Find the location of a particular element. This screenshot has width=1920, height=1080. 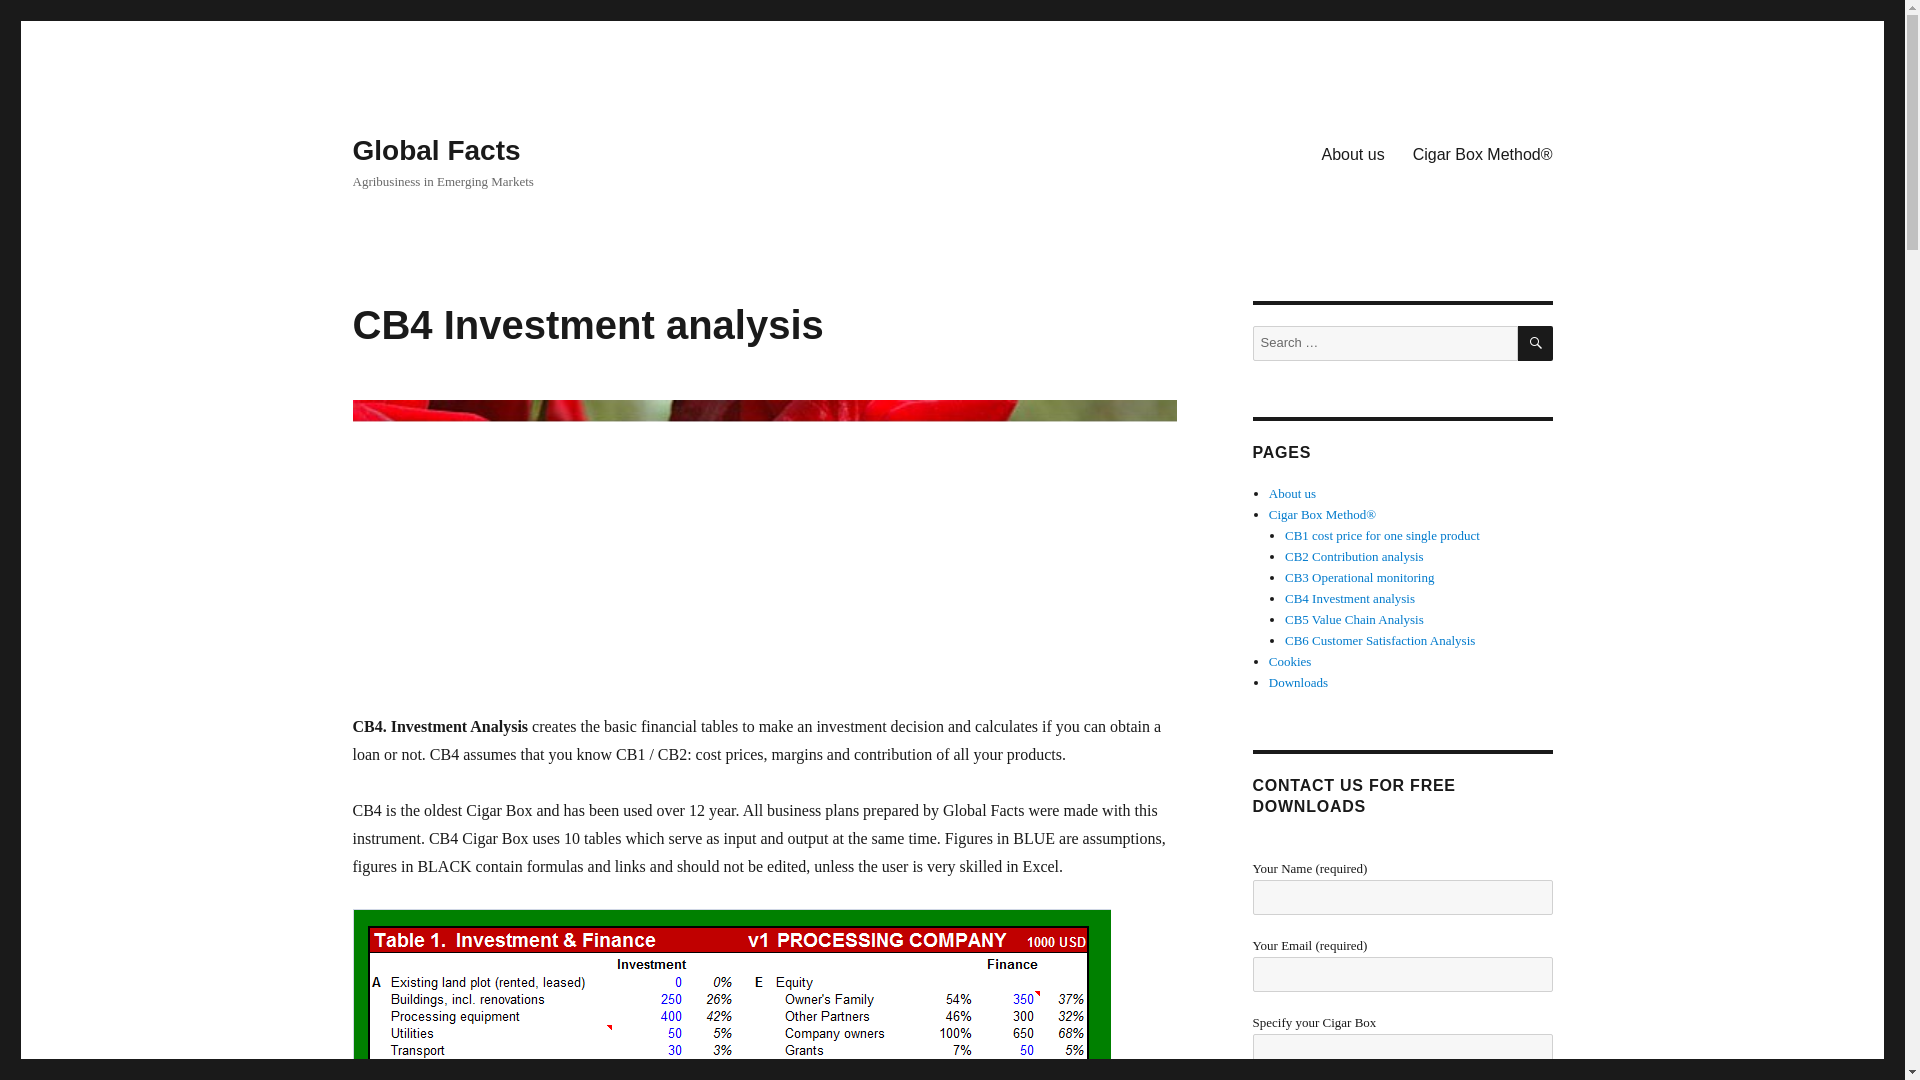

Cookies is located at coordinates (1290, 661).